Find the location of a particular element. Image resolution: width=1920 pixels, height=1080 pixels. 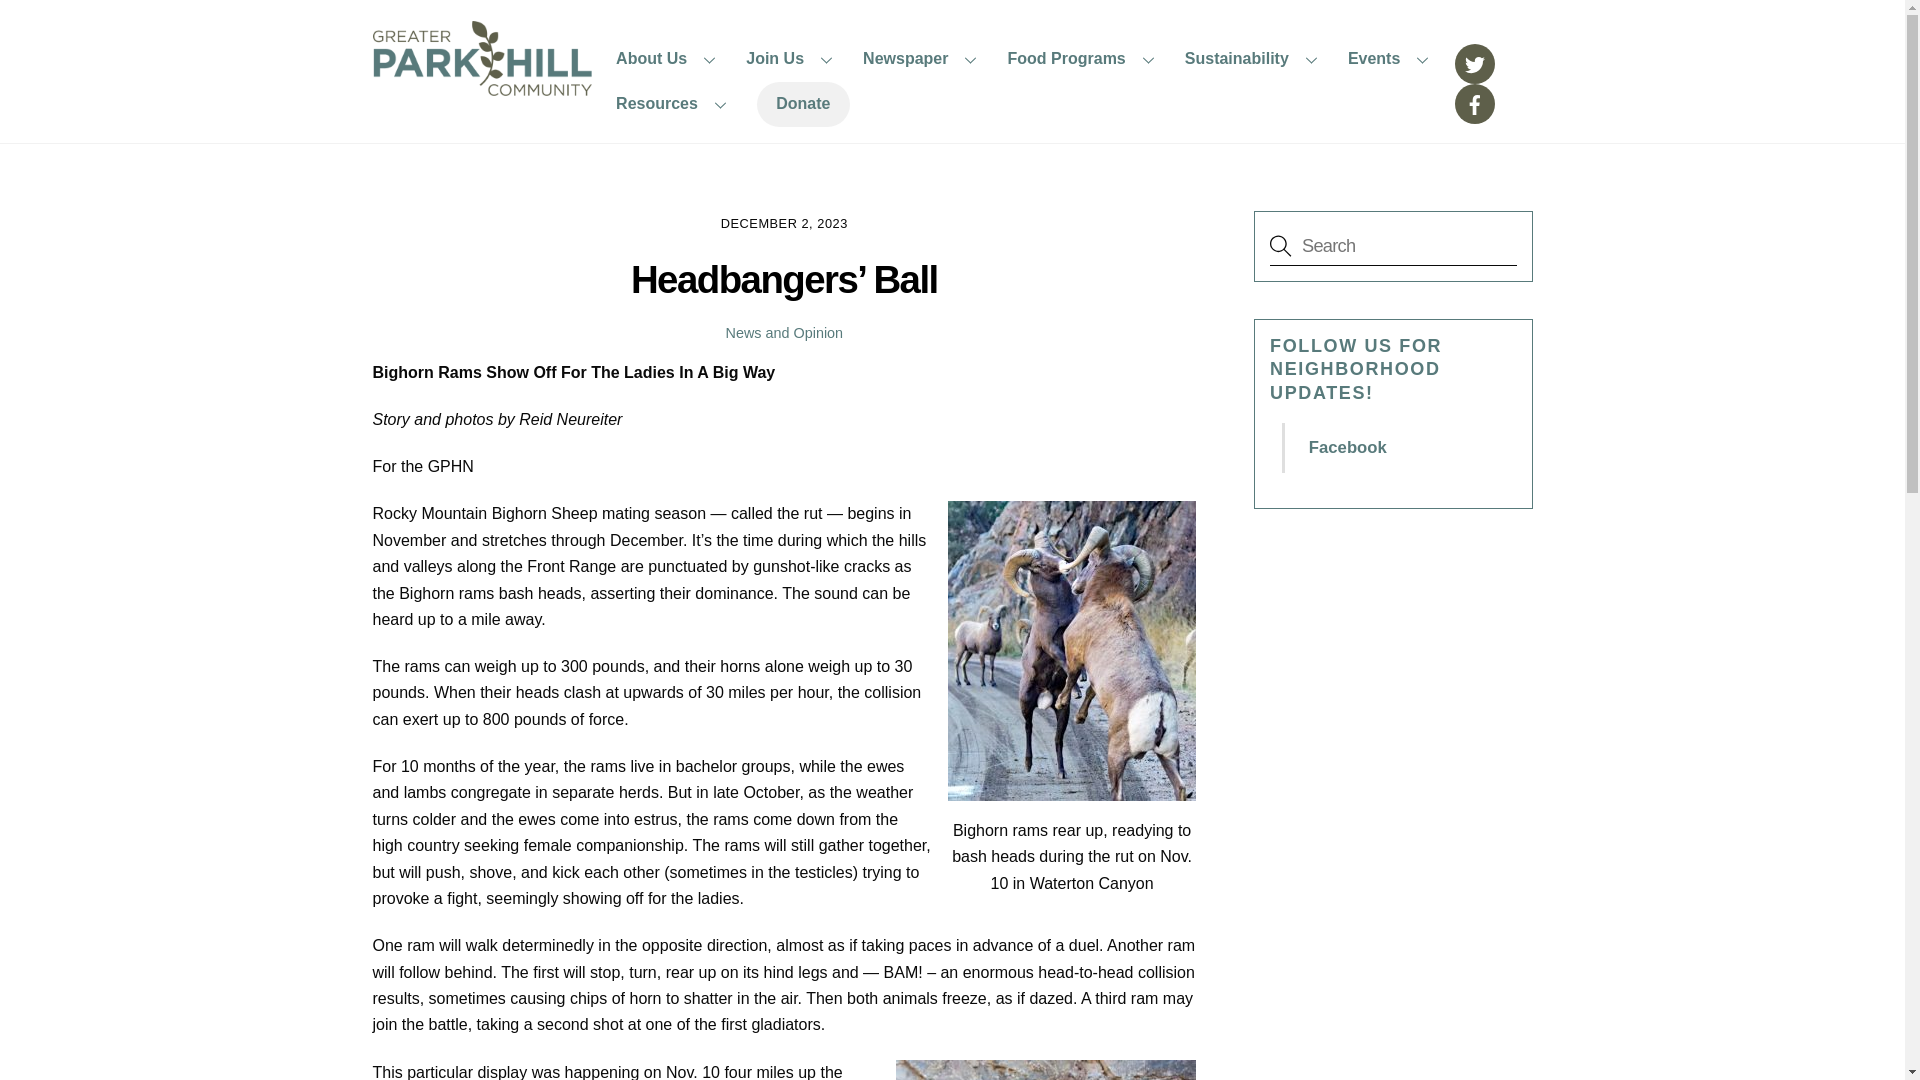

Newspaper is located at coordinates (924, 58).